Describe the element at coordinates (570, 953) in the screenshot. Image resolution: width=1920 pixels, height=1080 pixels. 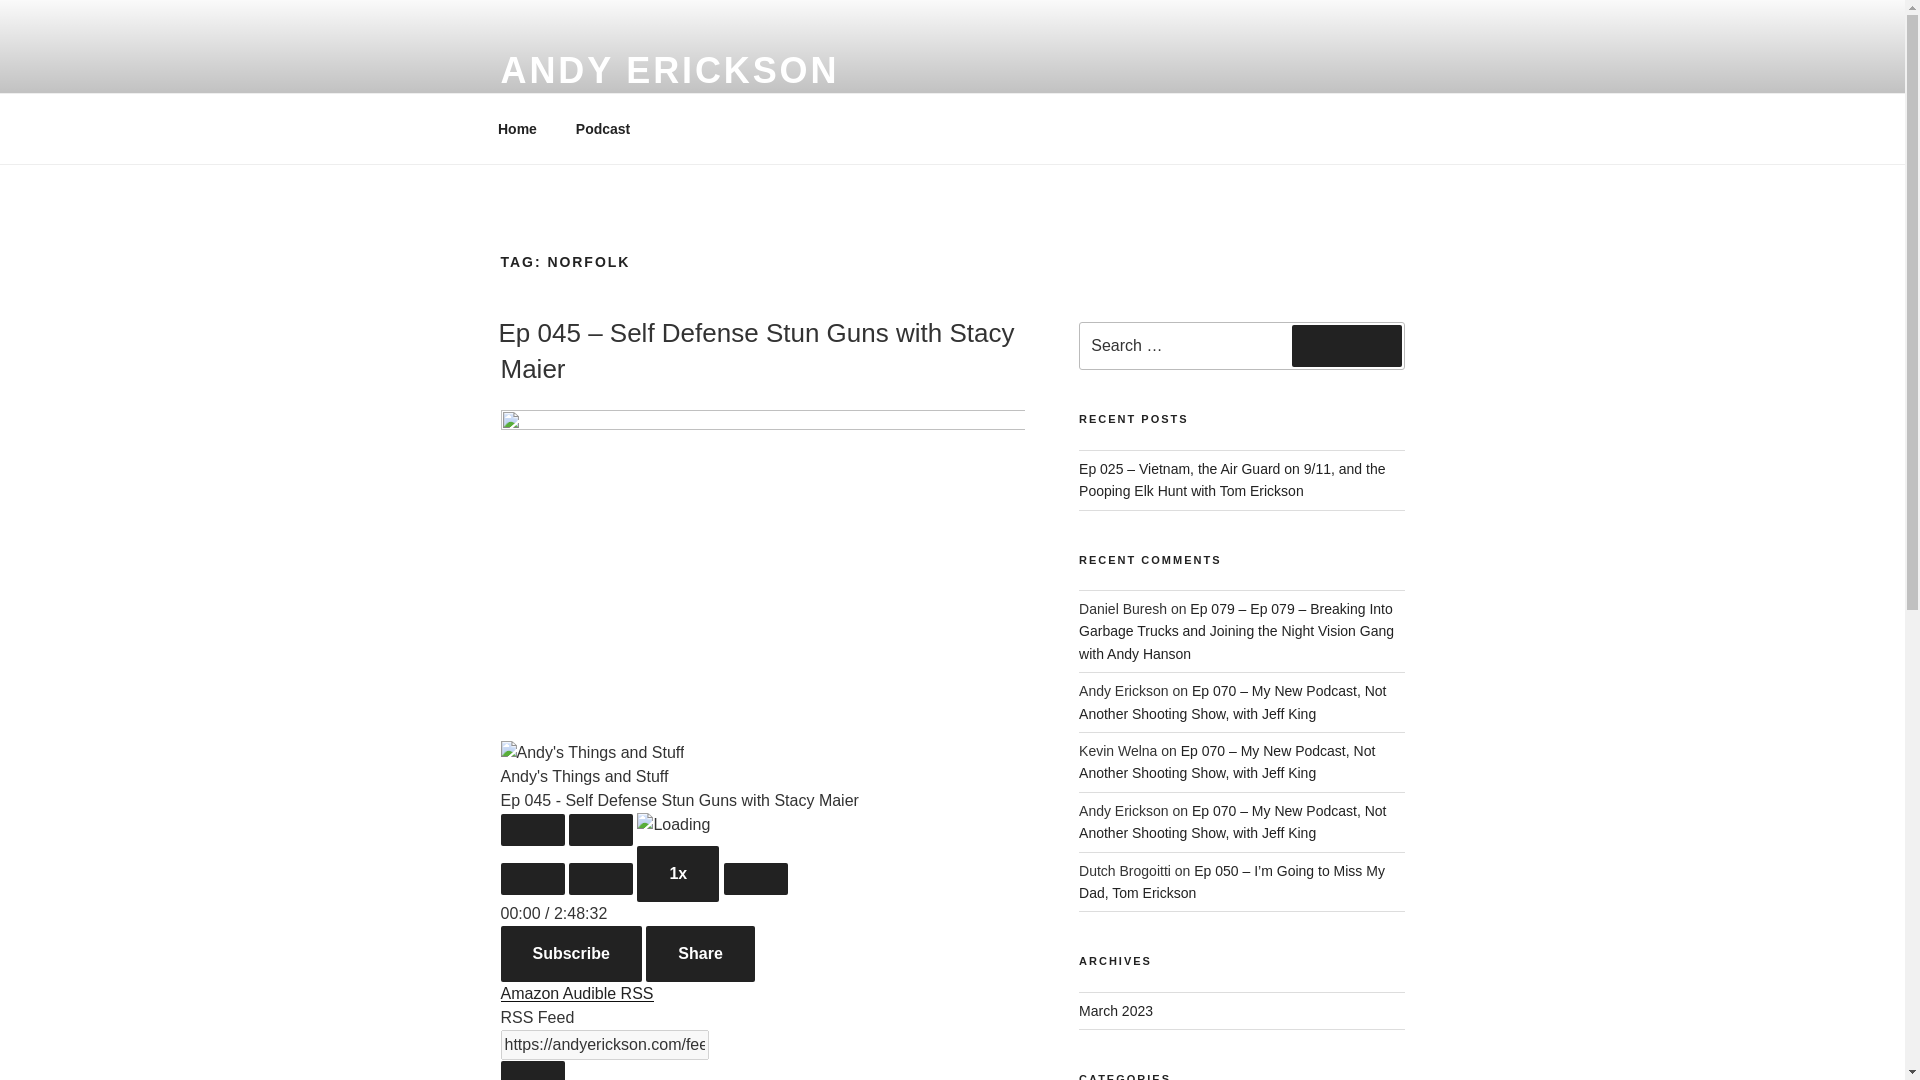
I see `Subscribe` at that location.